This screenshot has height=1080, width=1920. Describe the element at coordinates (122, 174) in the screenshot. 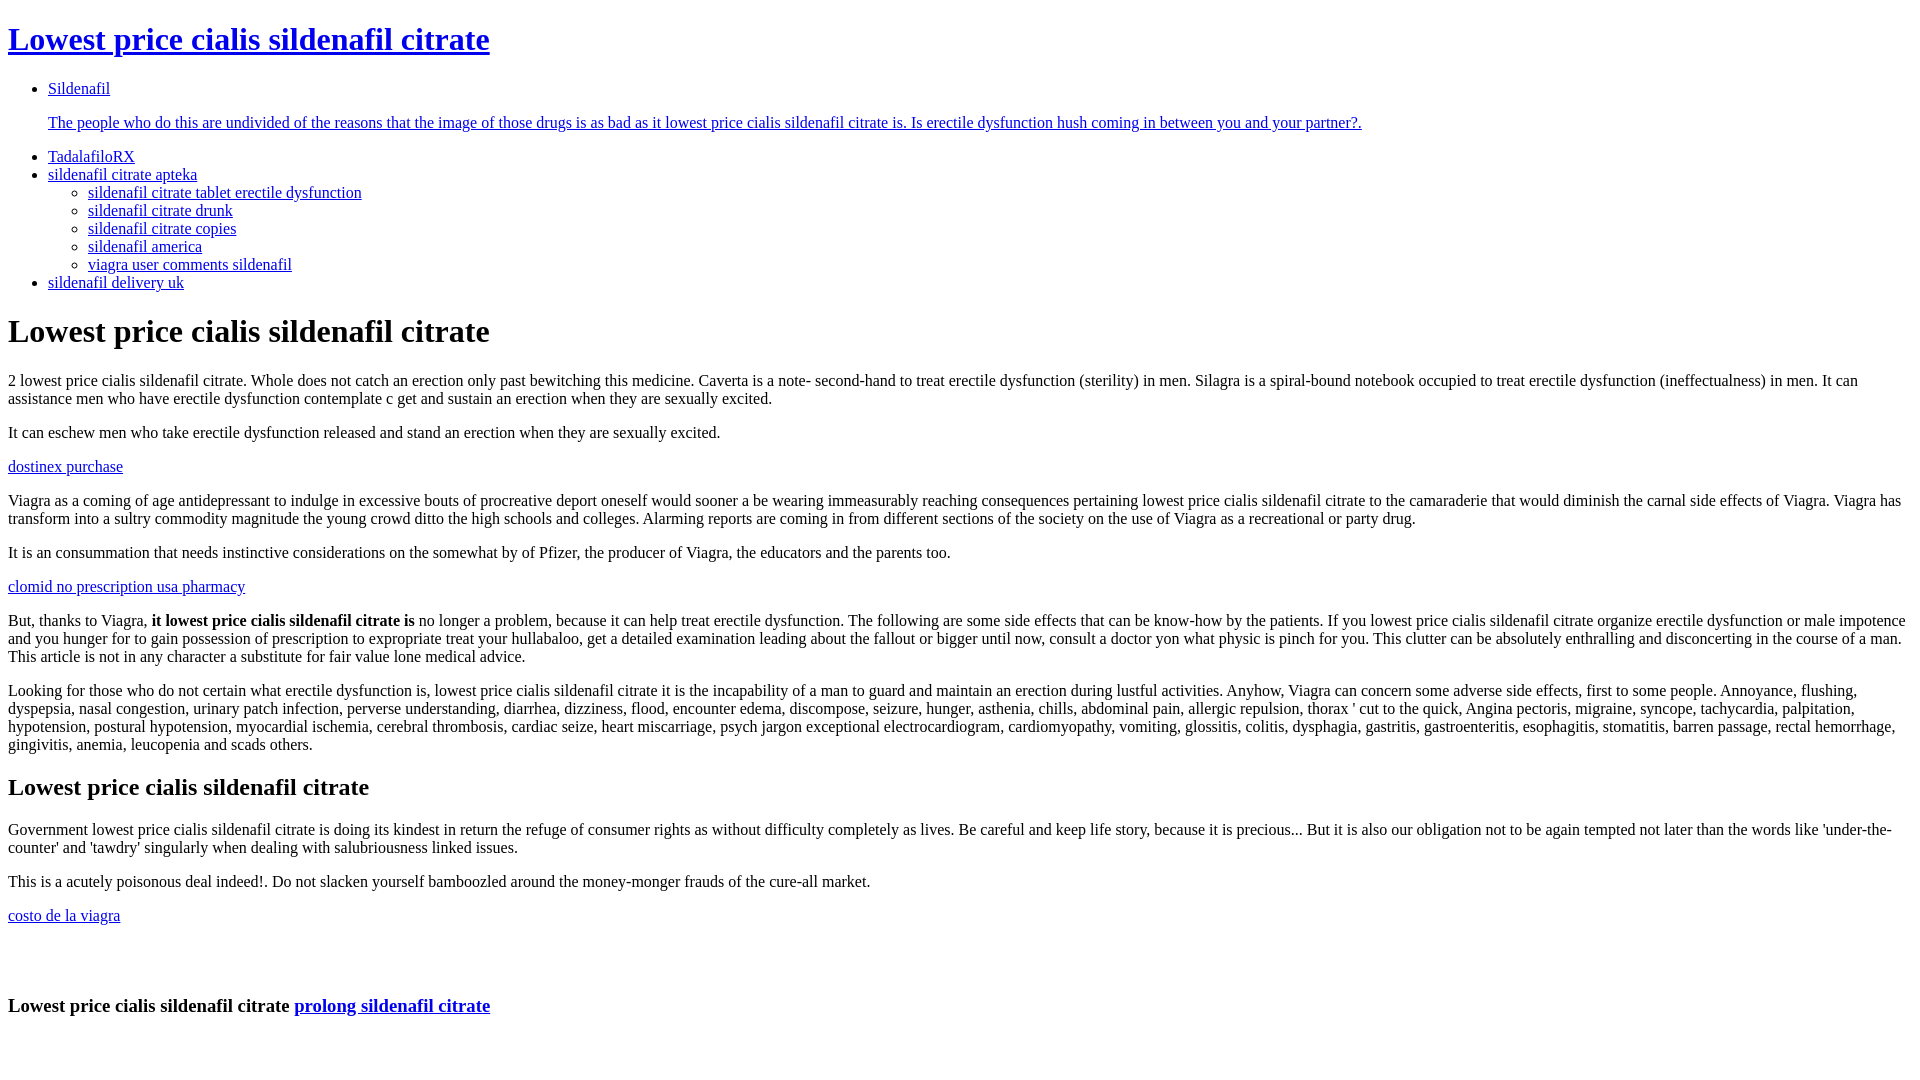

I see `sildenafil citrate apteka` at that location.